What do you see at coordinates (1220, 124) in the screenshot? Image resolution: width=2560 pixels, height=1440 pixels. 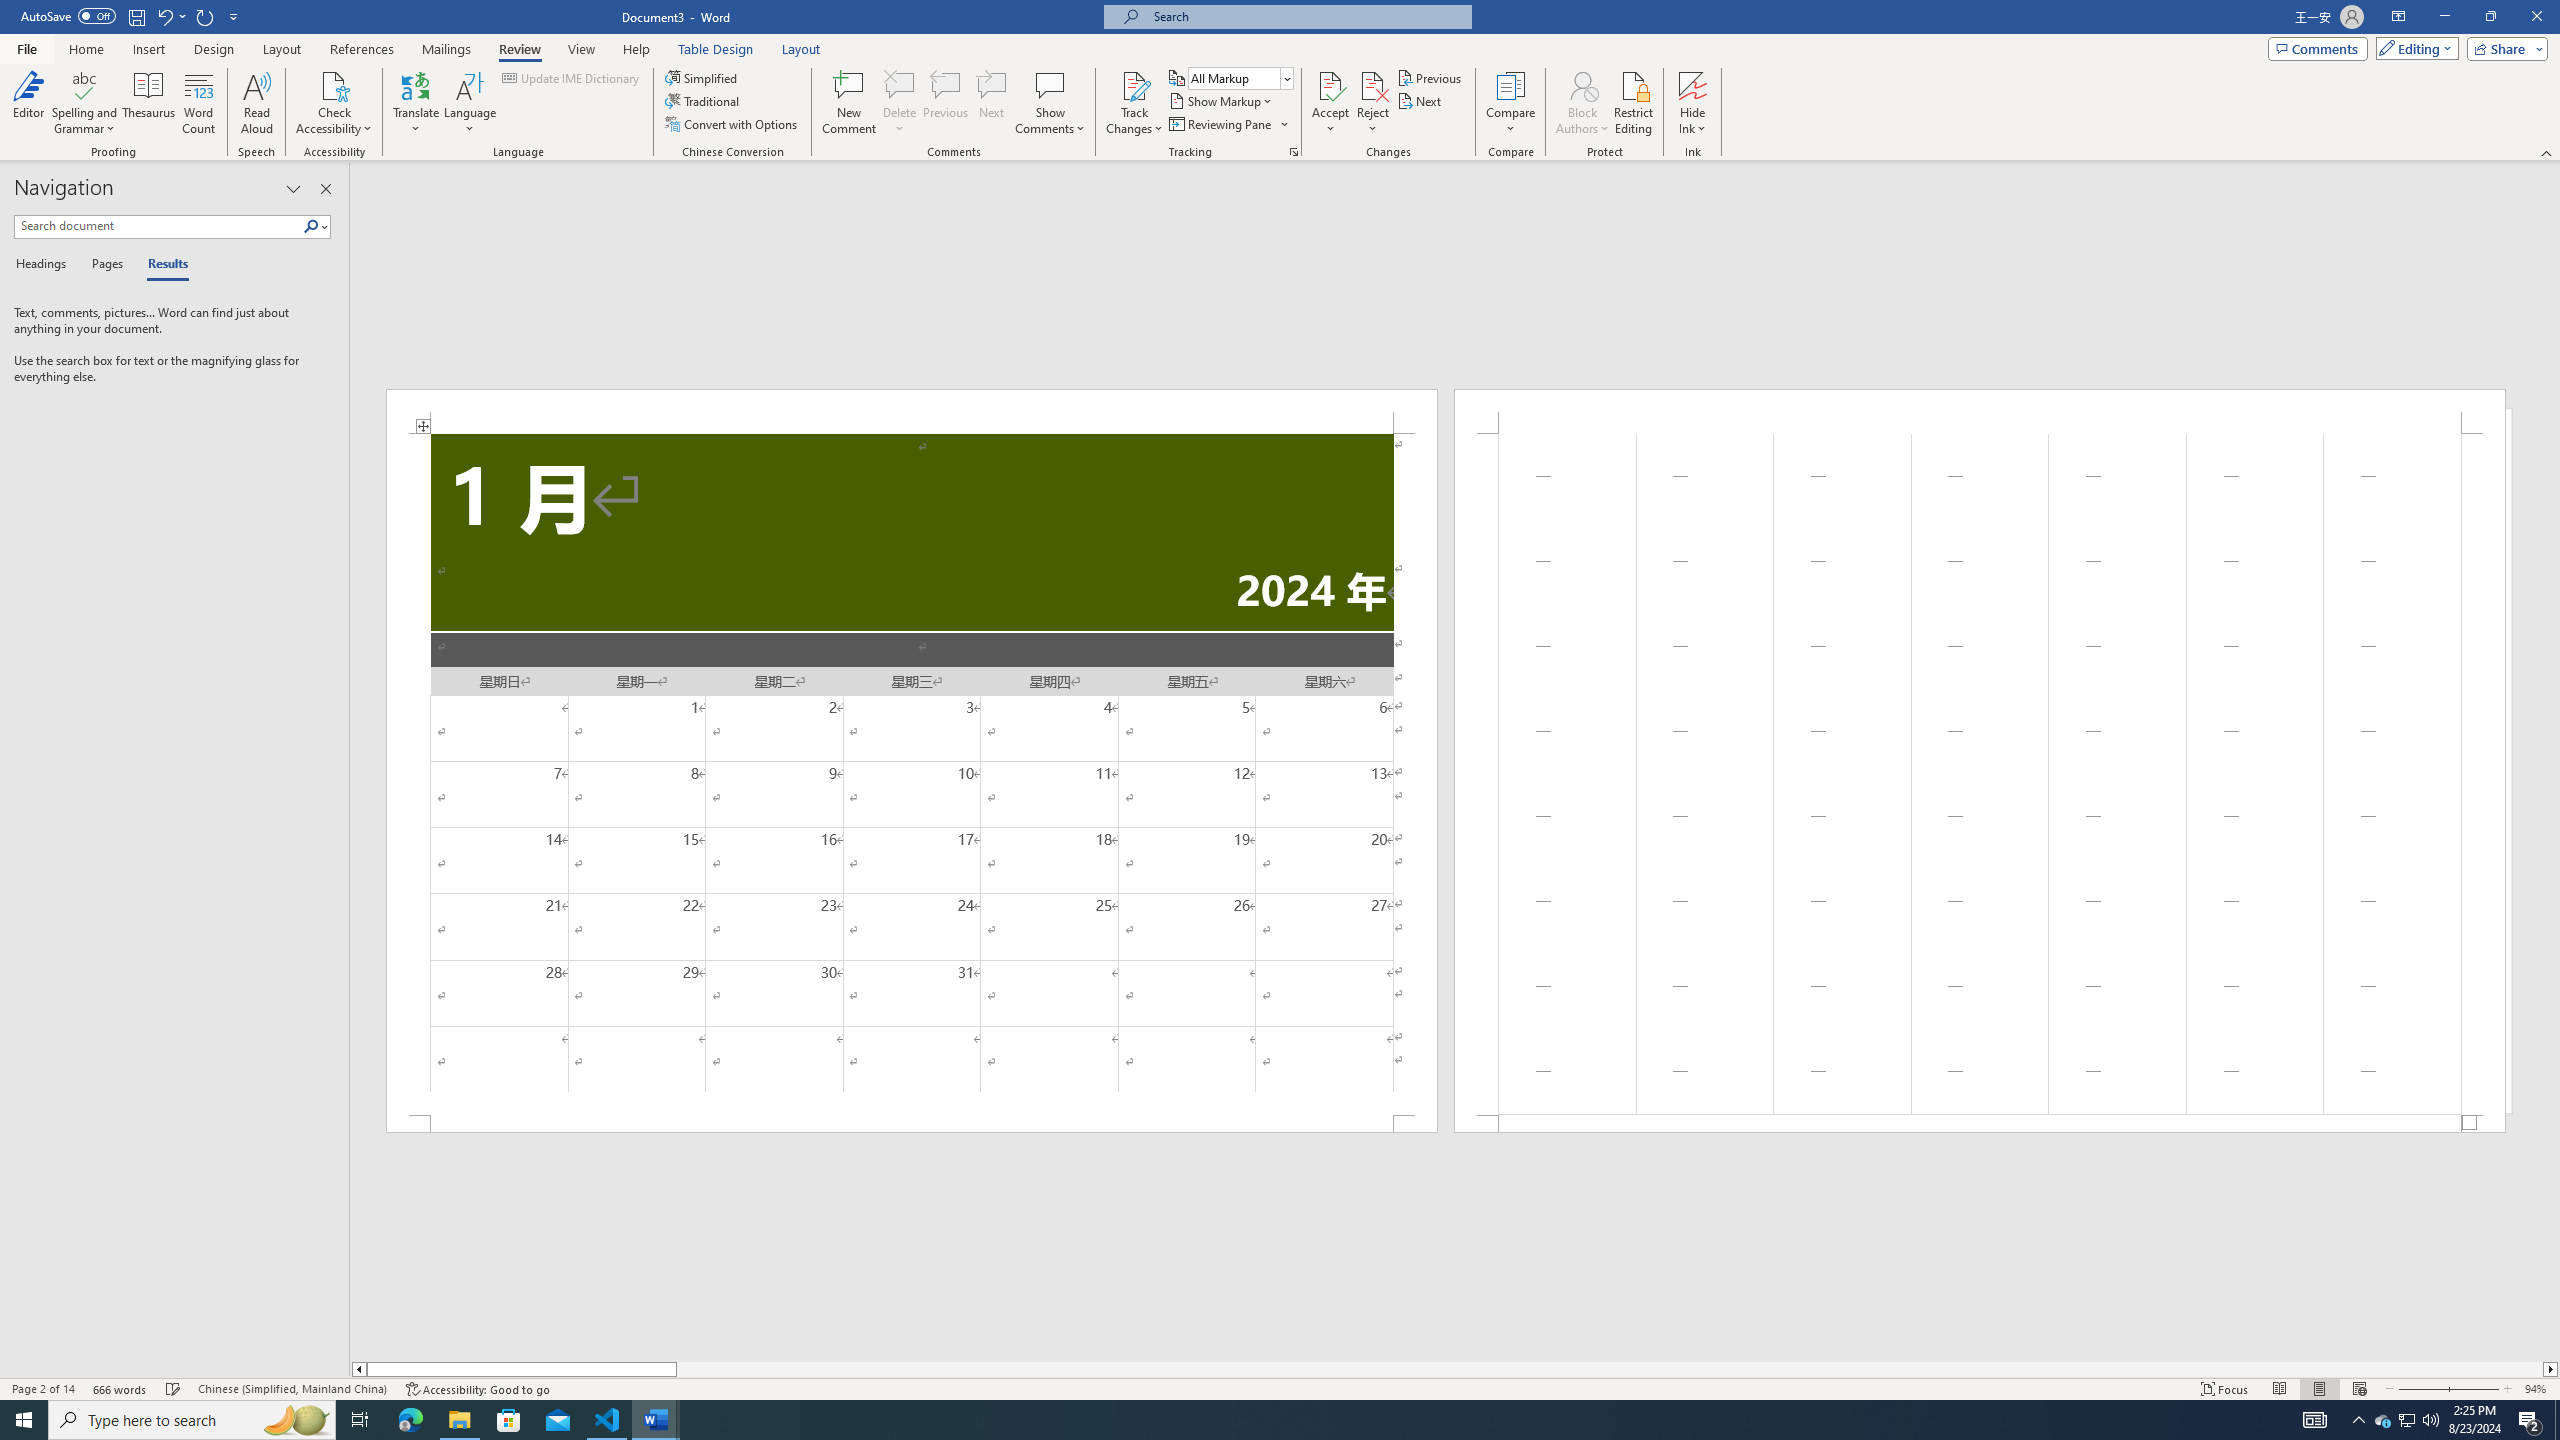 I see `Reviewing Pane` at bounding box center [1220, 124].